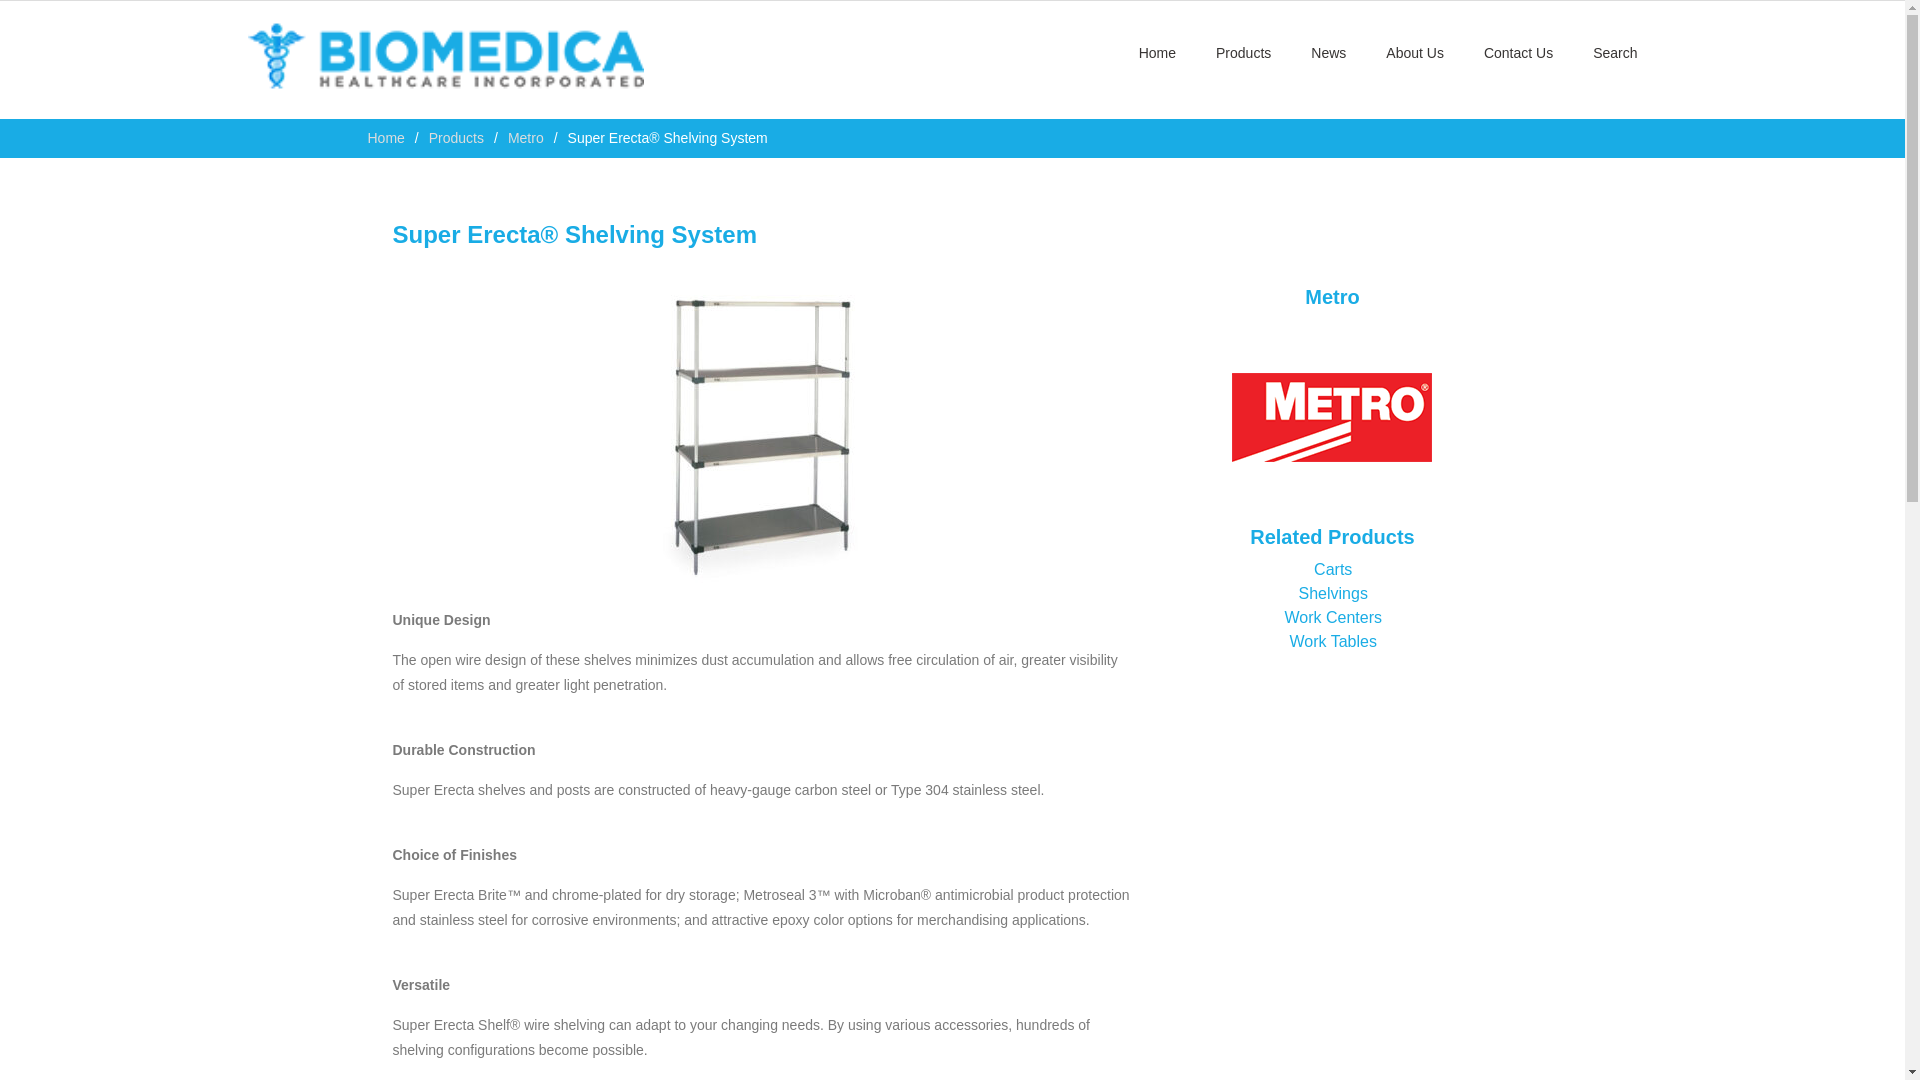 This screenshot has width=1920, height=1080. I want to click on Carts, so click(1332, 568).